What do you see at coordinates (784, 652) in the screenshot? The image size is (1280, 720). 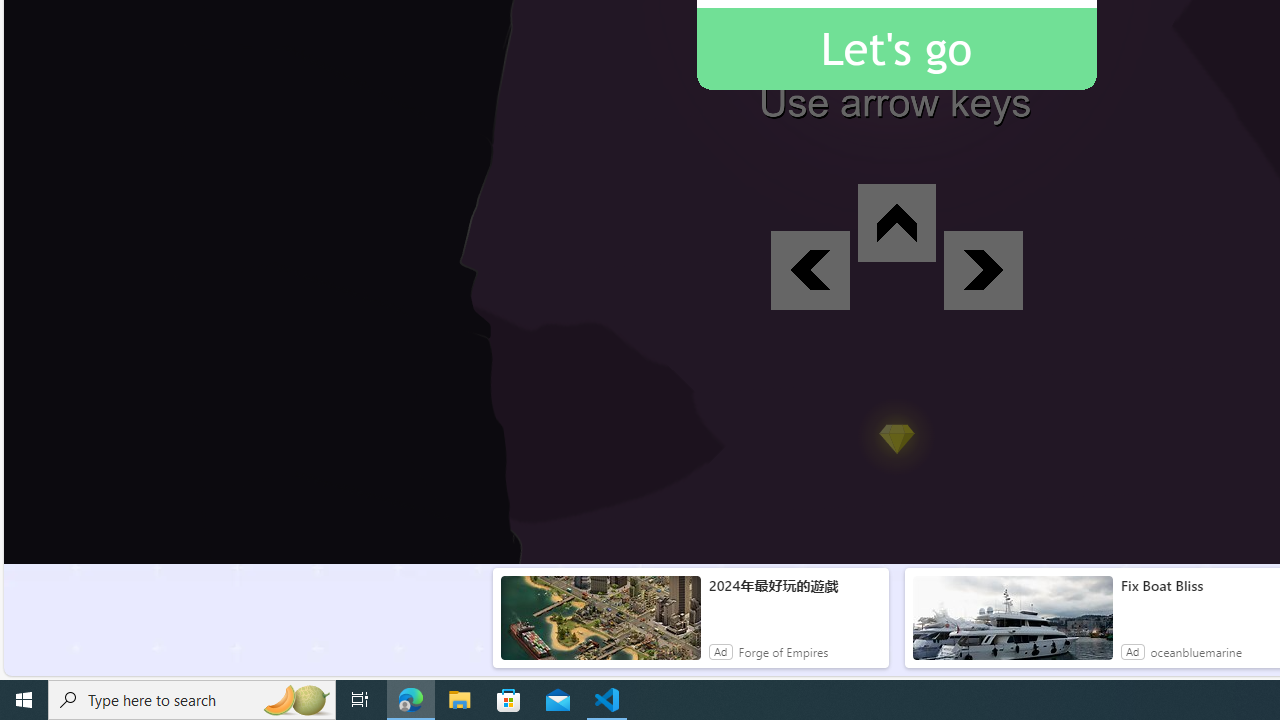 I see `Forge of Empires` at bounding box center [784, 652].